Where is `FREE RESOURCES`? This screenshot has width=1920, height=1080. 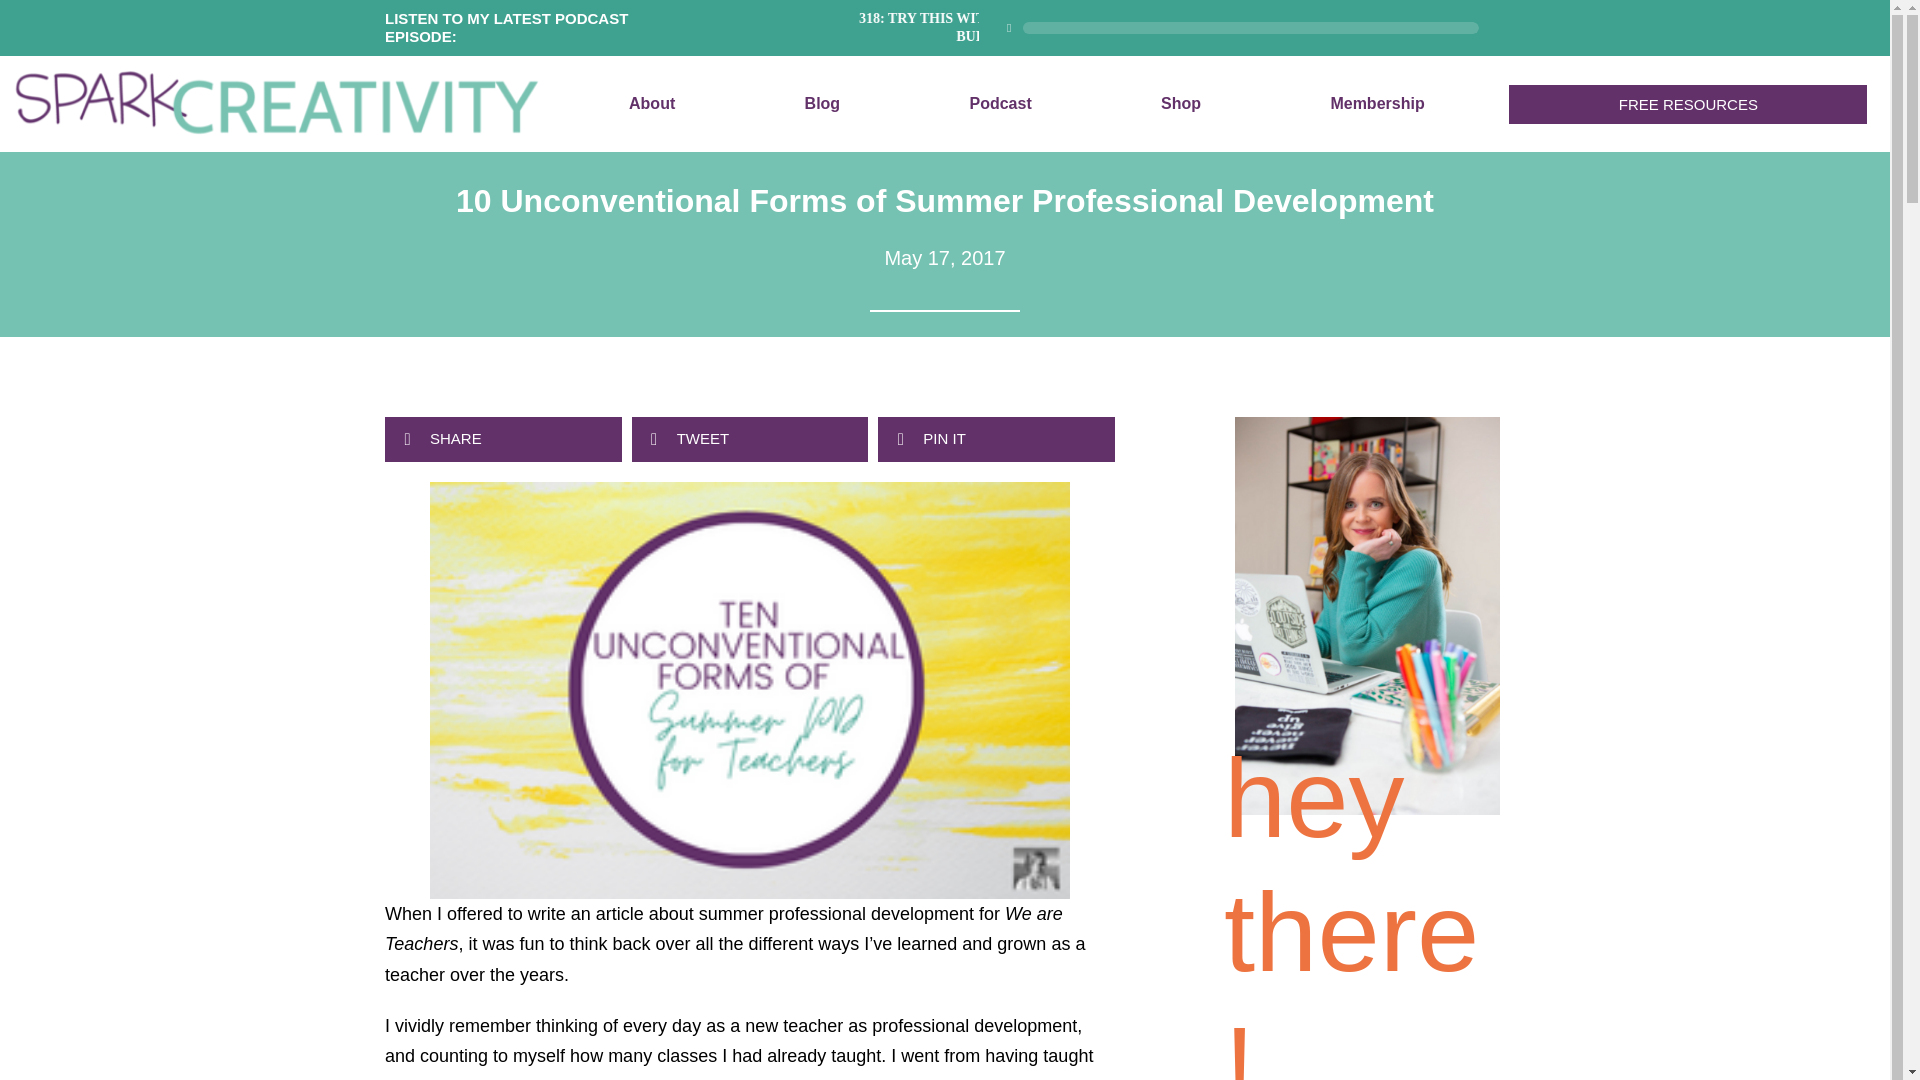
FREE RESOURCES is located at coordinates (1688, 104).